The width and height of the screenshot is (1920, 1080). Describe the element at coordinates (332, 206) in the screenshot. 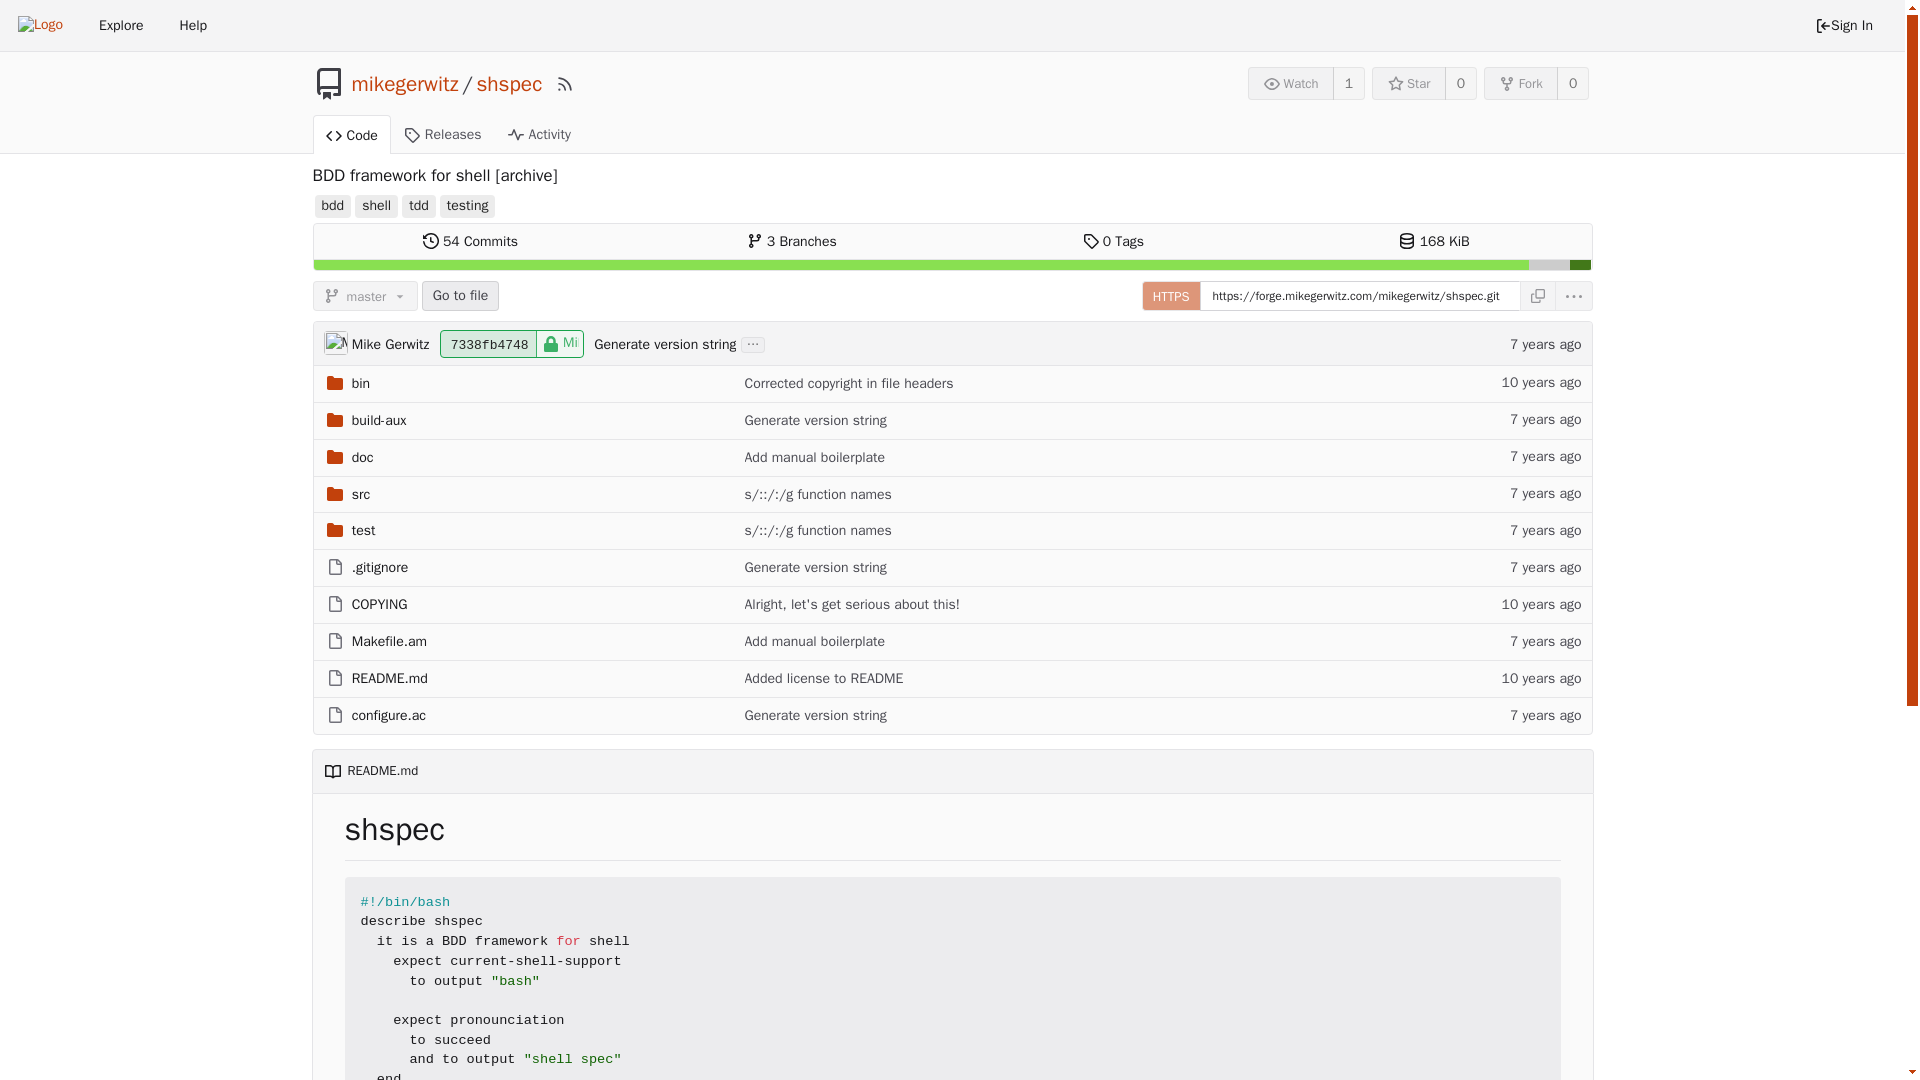

I see `bdd` at that location.